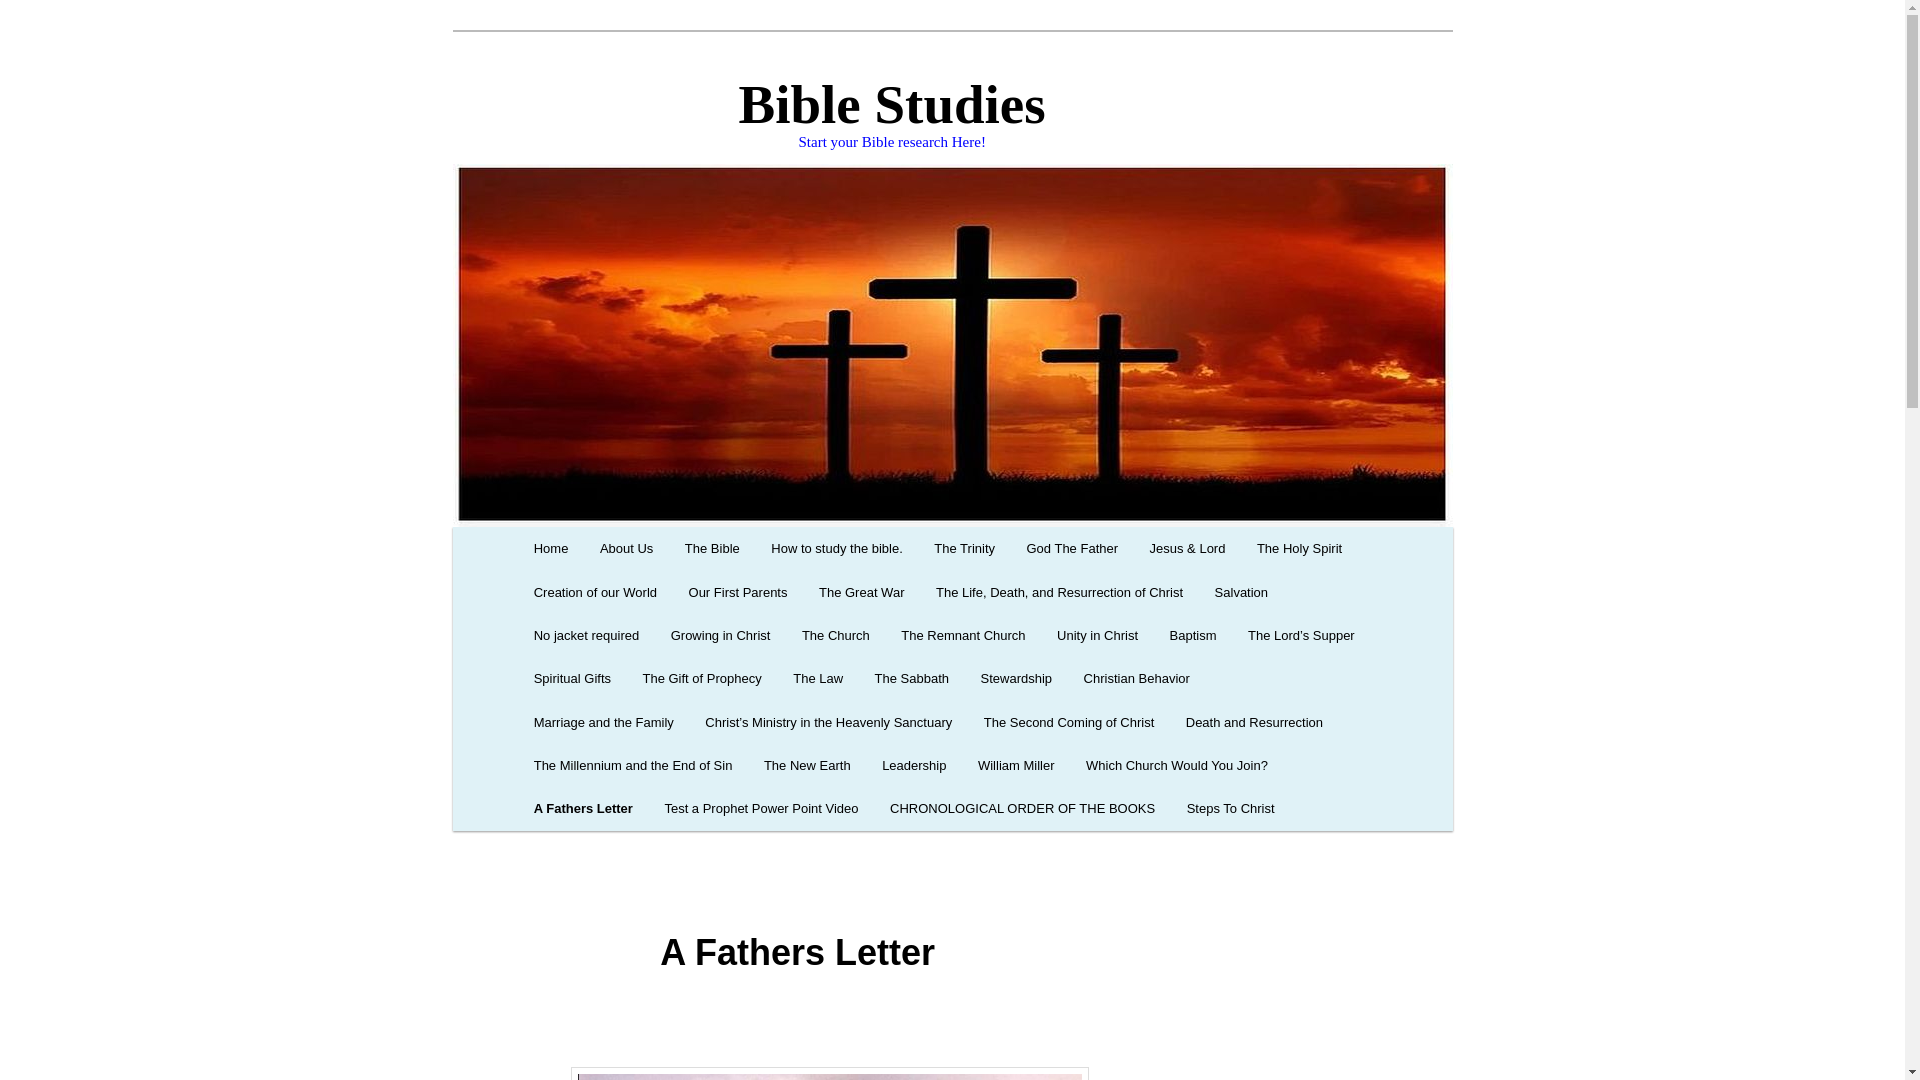  I want to click on Jesus & Lord, so click(1188, 548).